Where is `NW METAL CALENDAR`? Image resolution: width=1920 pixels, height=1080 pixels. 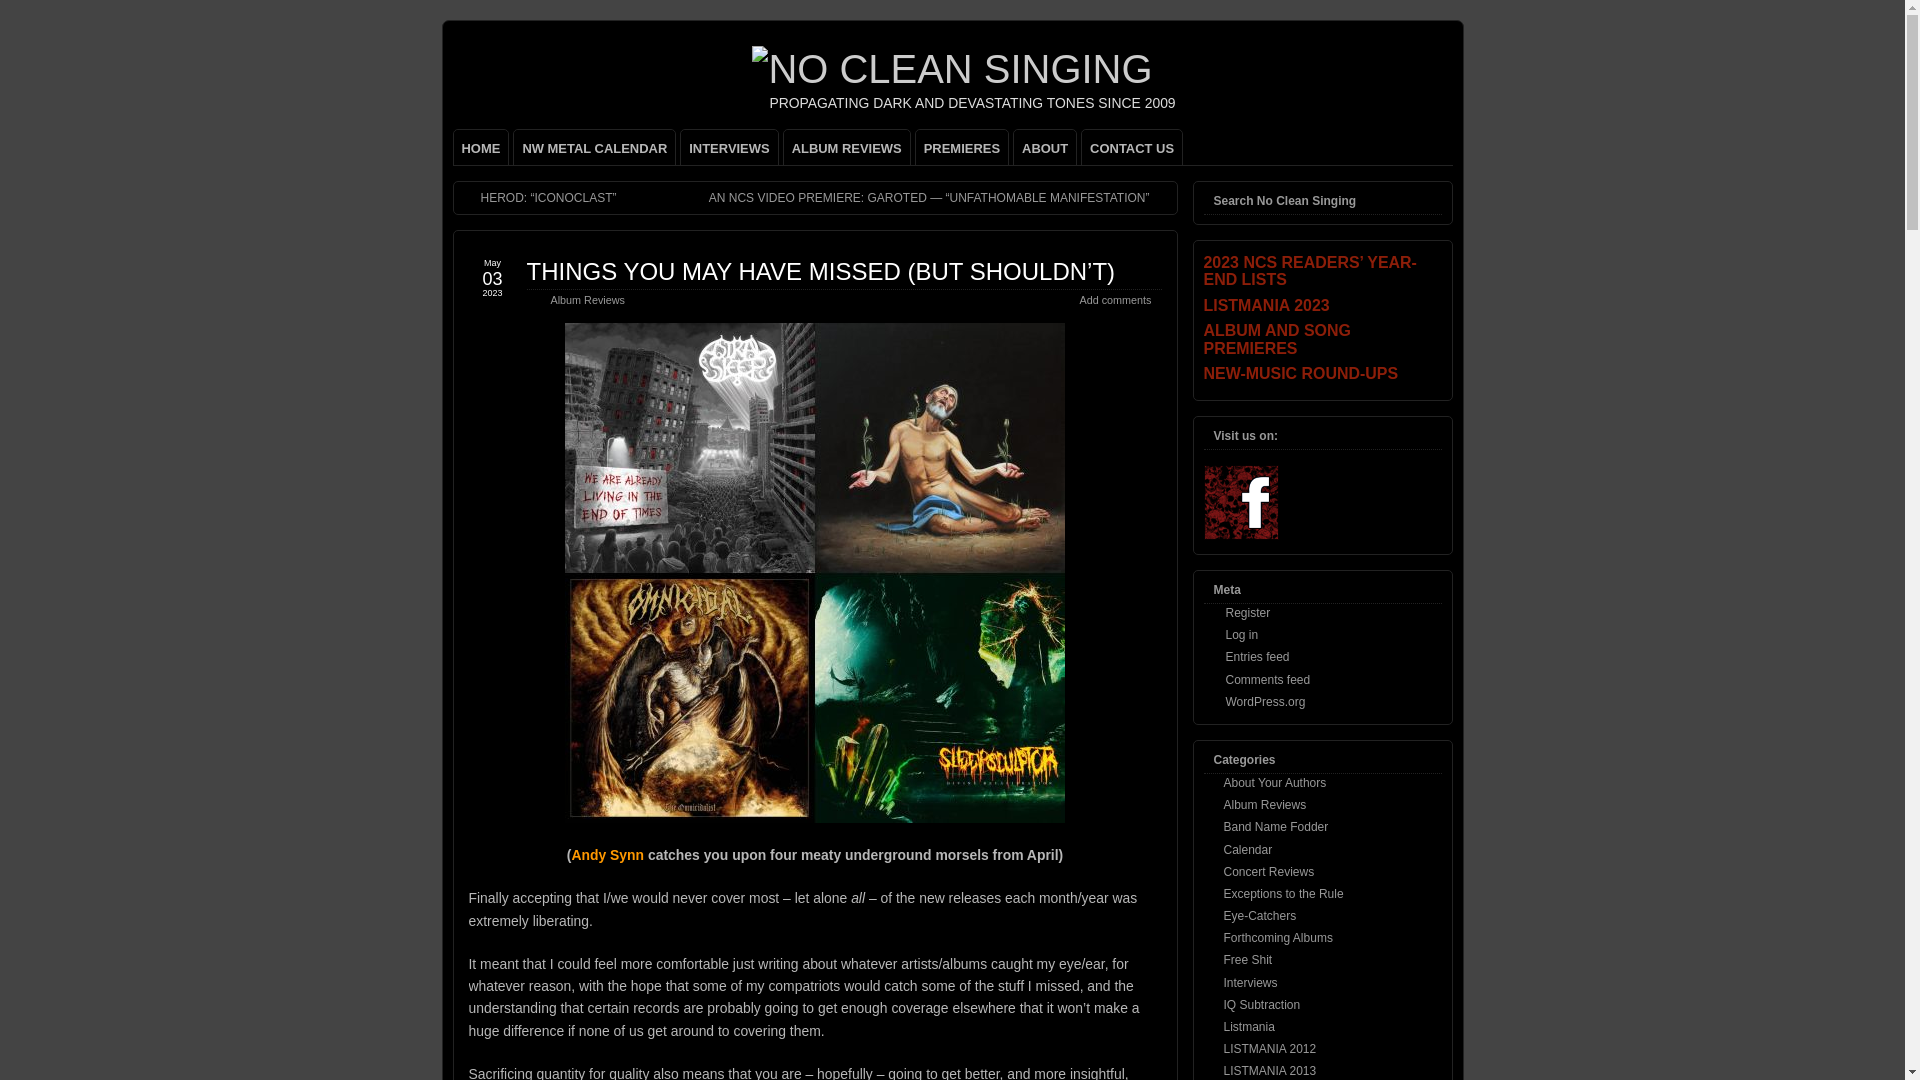 NW METAL CALENDAR is located at coordinates (594, 147).